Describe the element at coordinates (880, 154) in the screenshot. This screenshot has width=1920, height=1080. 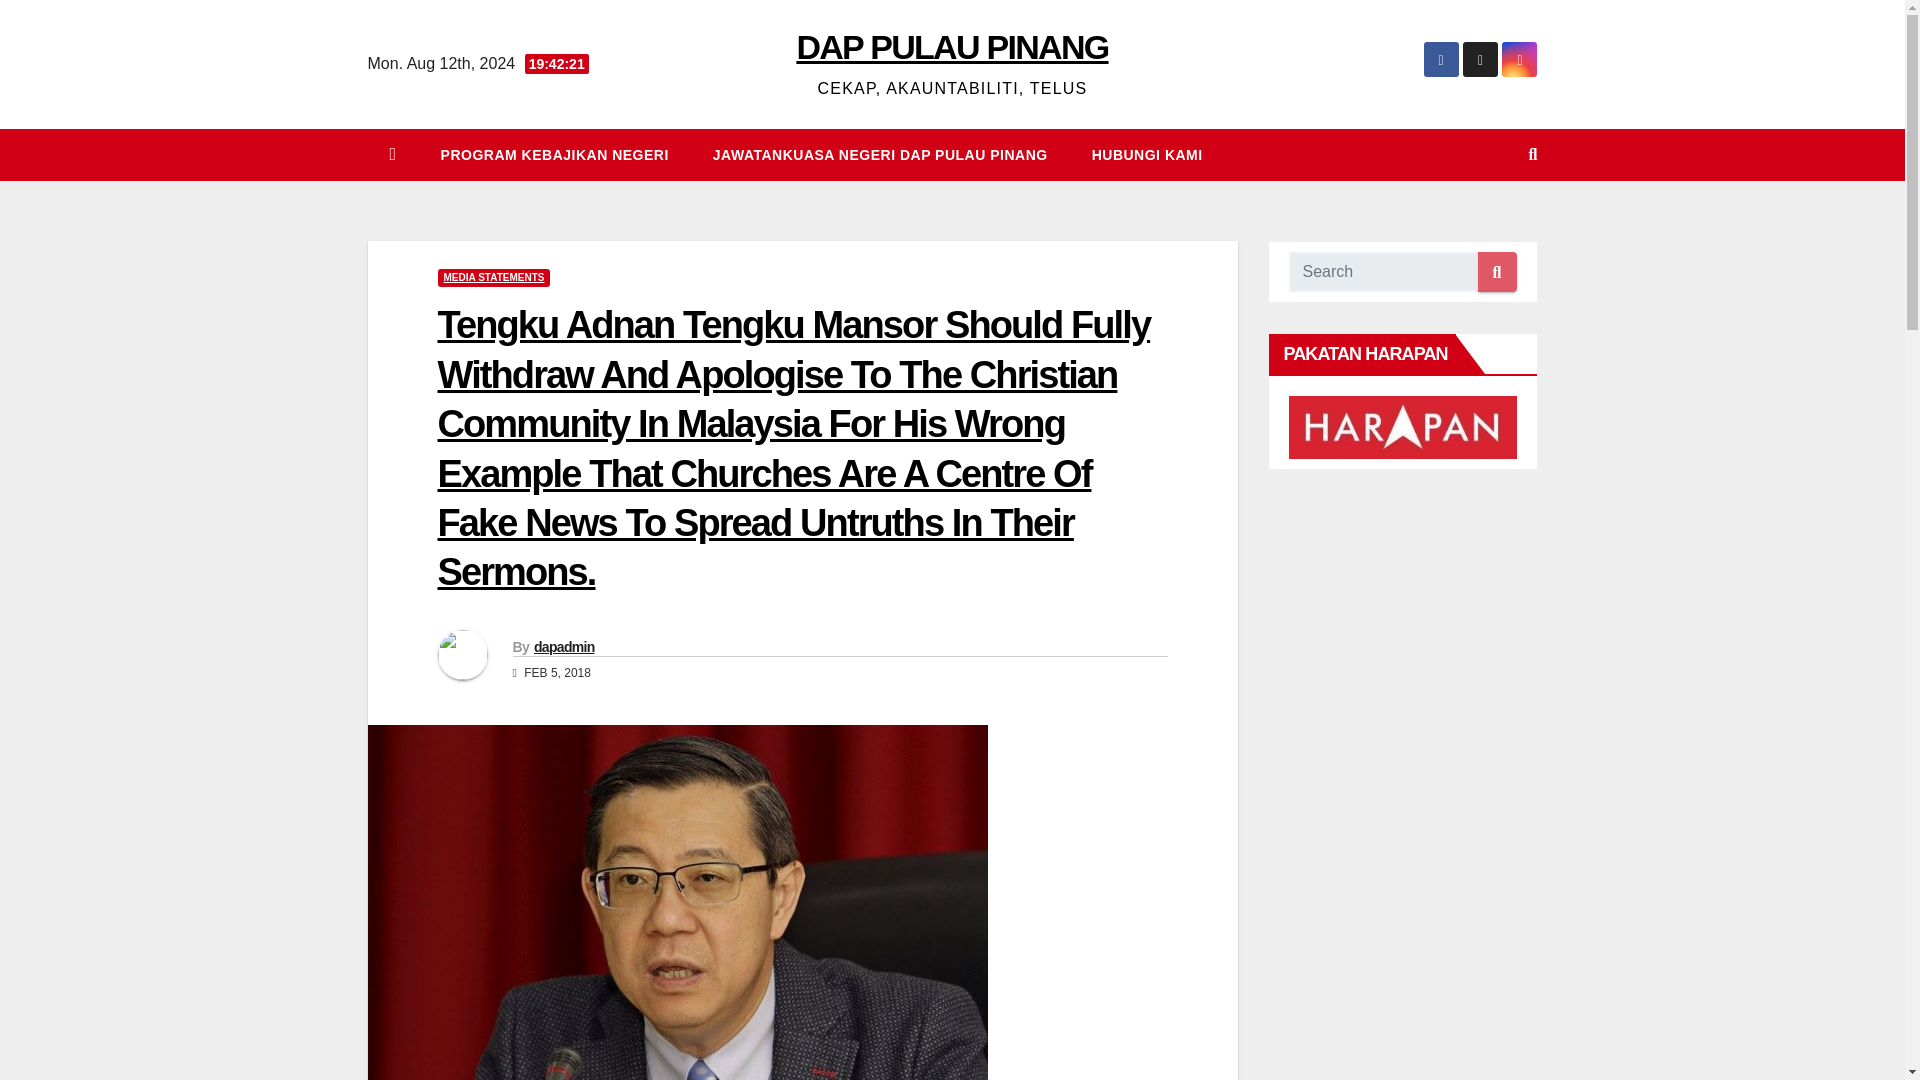
I see `JAWATANKUASA NEGERI DAP PULAU PINANG` at that location.